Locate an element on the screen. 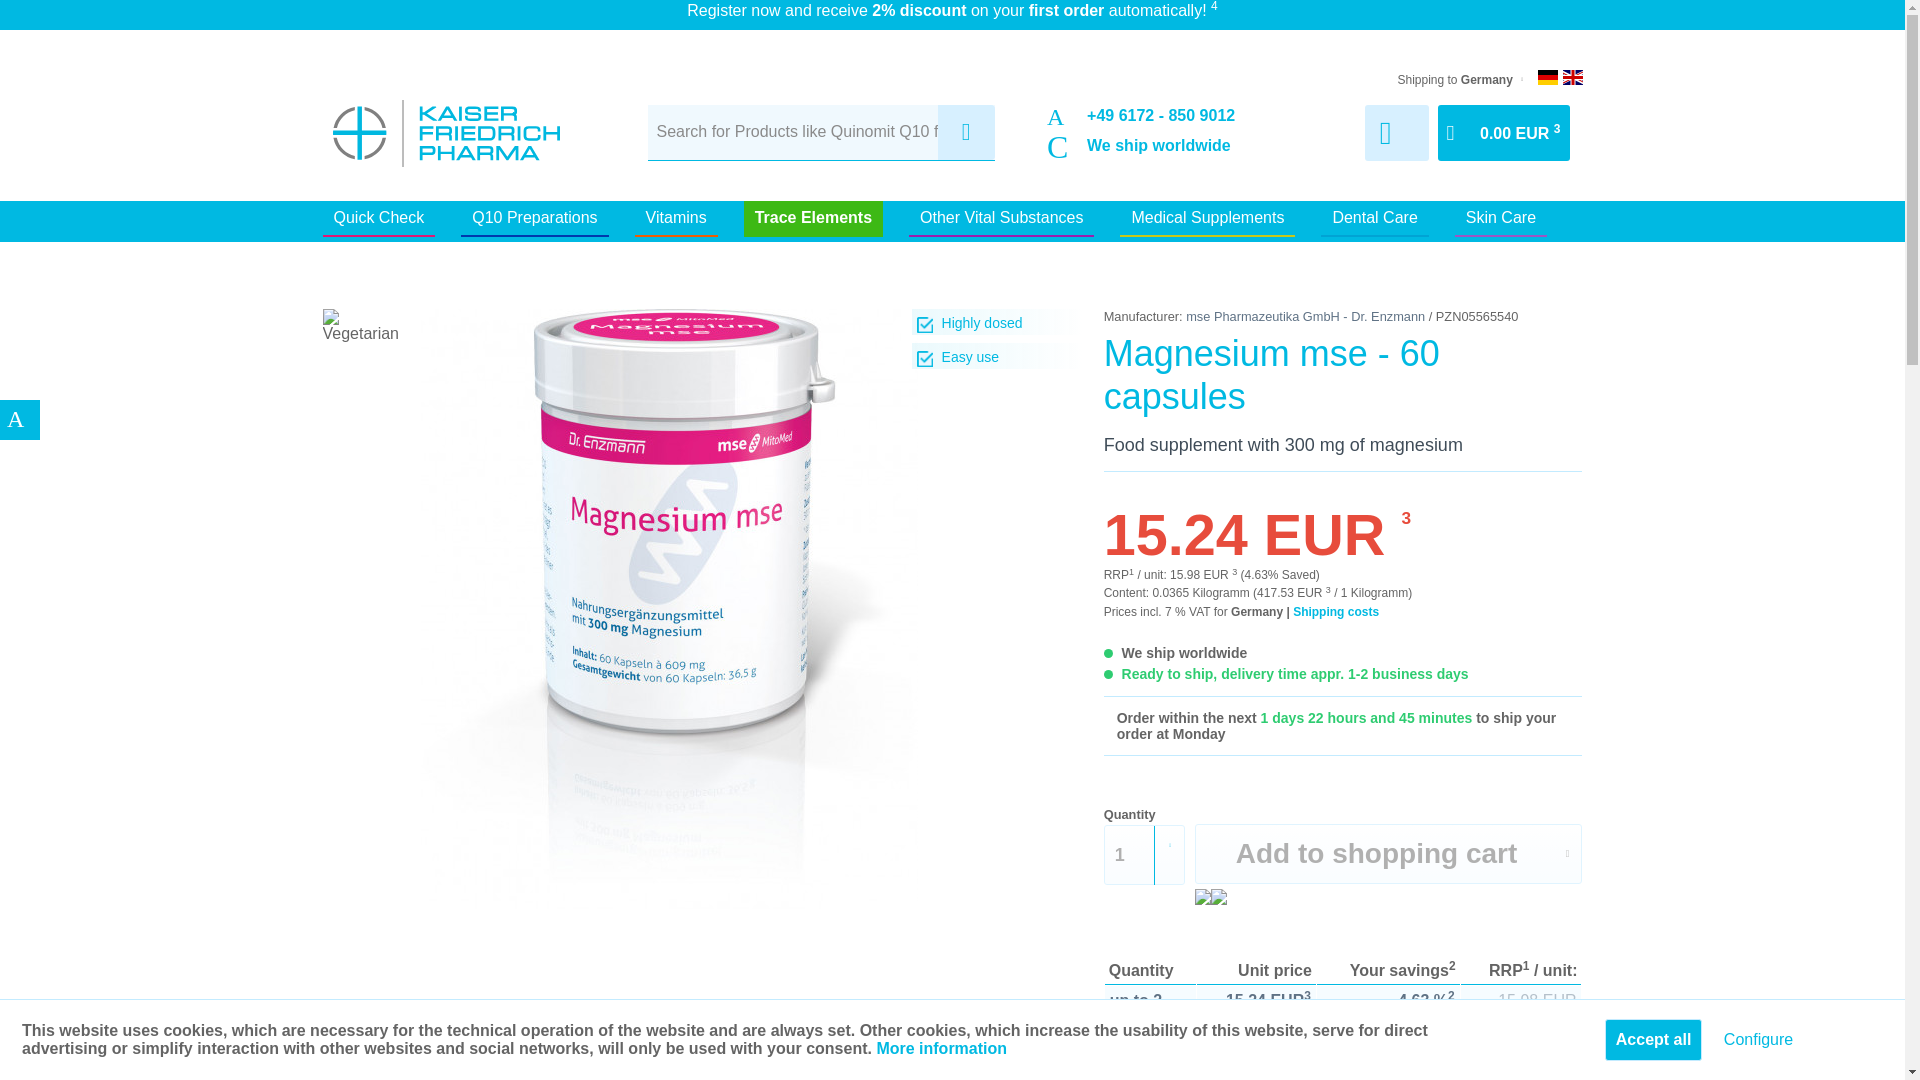 This screenshot has width=1920, height=1080. Deutsch is located at coordinates (1547, 78).